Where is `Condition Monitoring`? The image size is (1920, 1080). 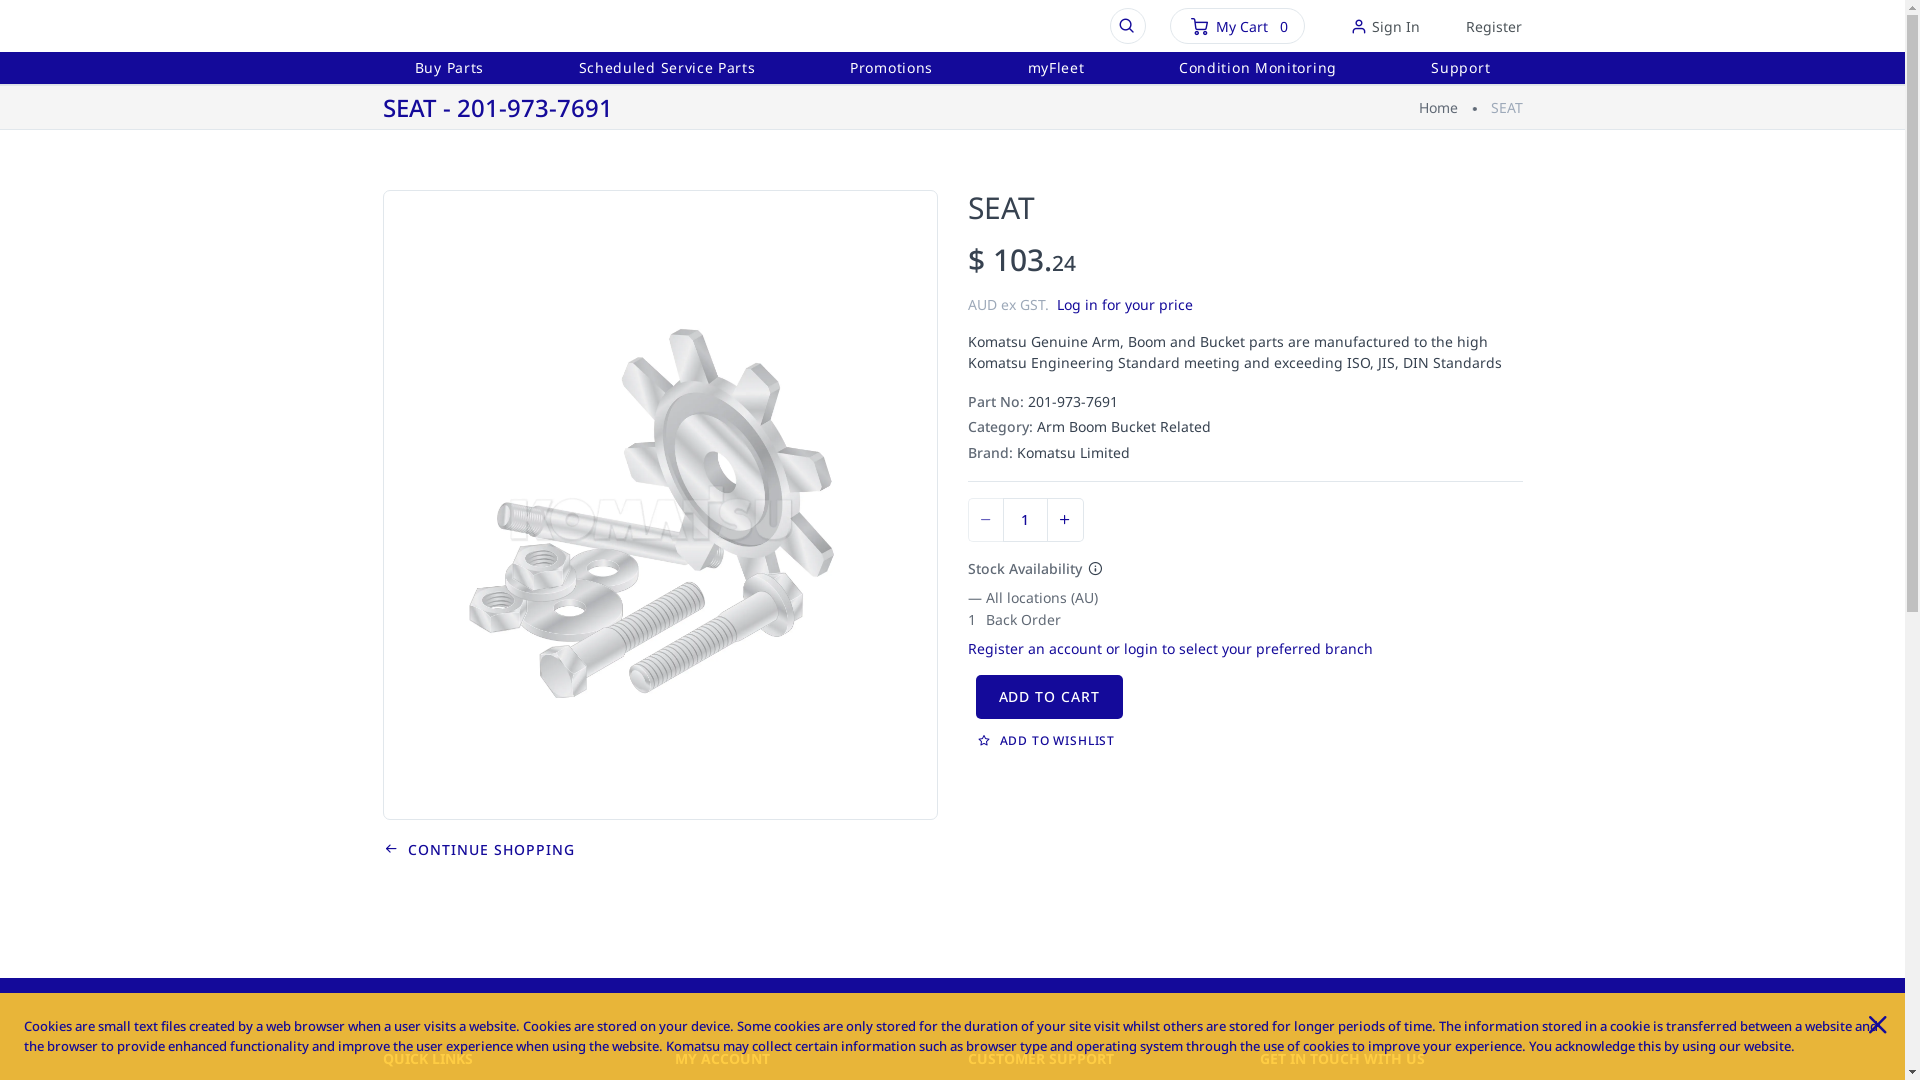
Condition Monitoring is located at coordinates (1258, 72).